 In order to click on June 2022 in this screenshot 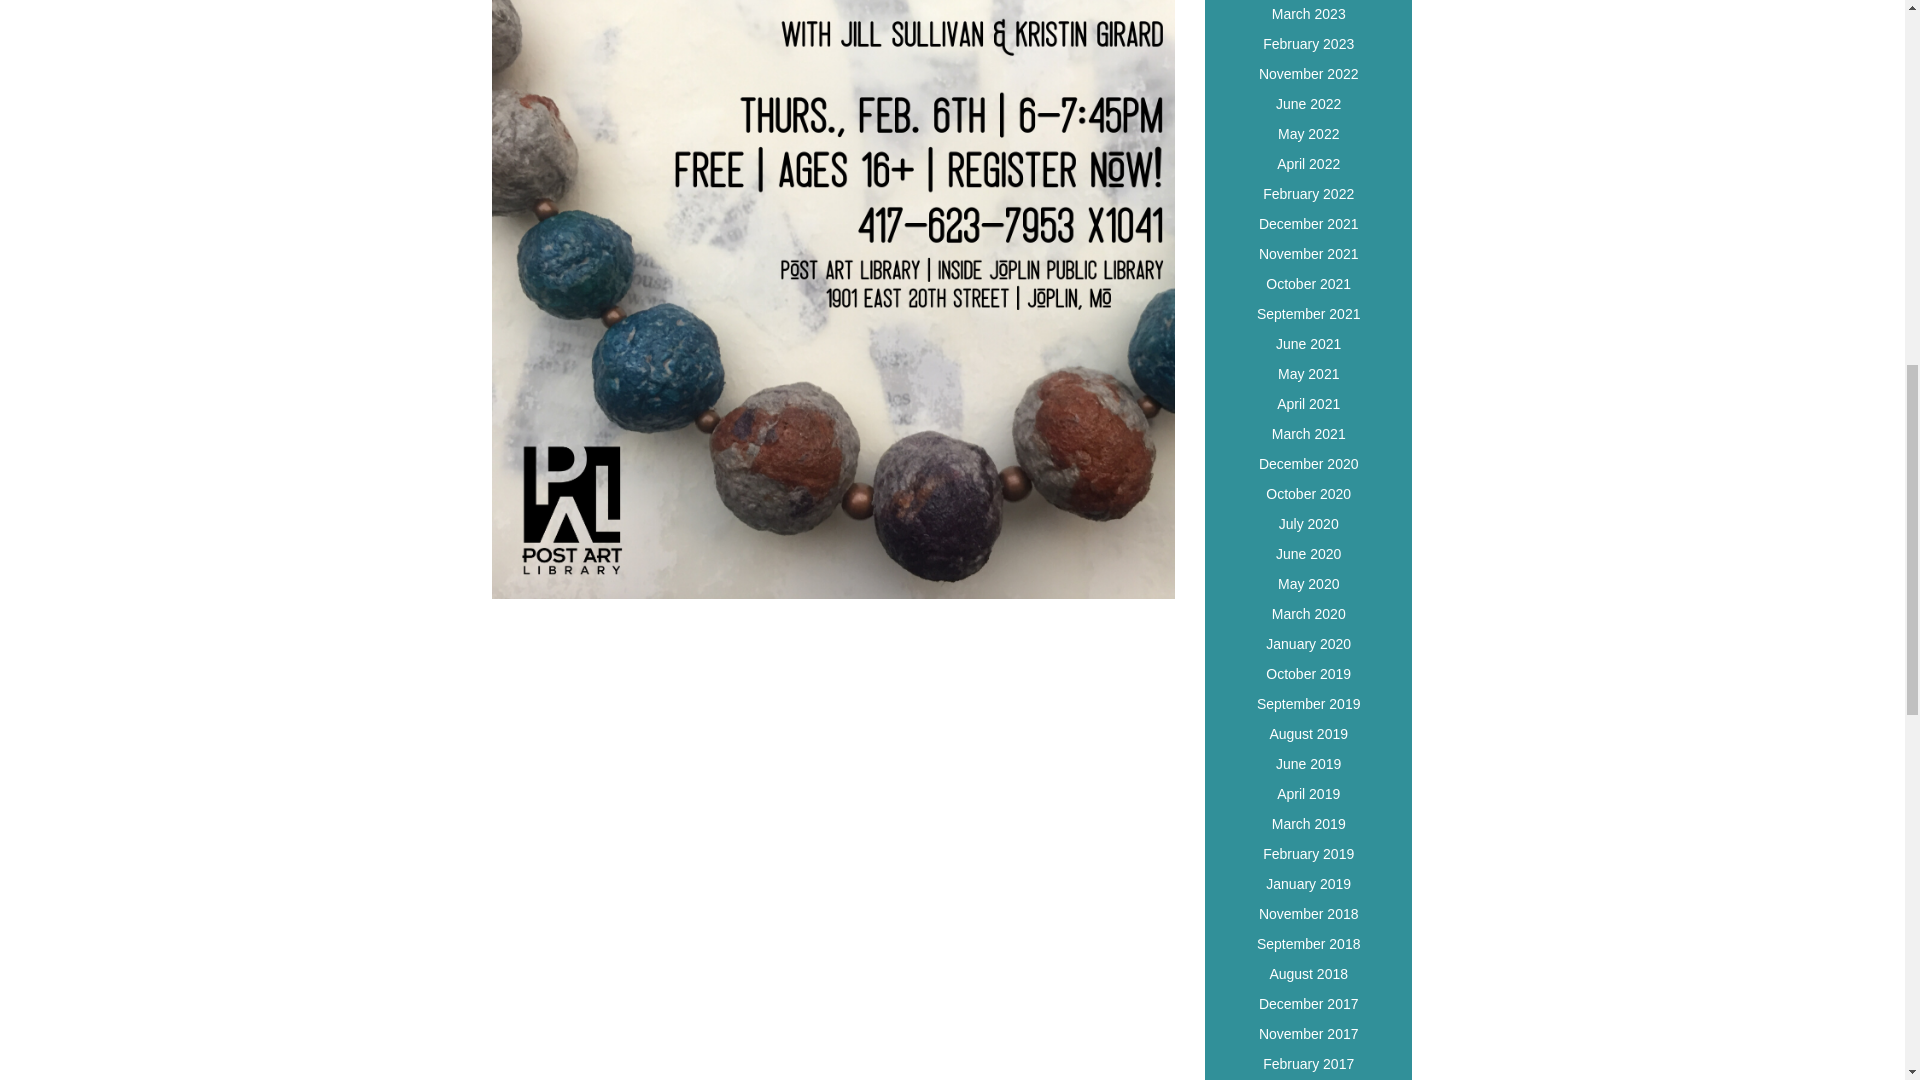, I will do `click(1308, 107)`.